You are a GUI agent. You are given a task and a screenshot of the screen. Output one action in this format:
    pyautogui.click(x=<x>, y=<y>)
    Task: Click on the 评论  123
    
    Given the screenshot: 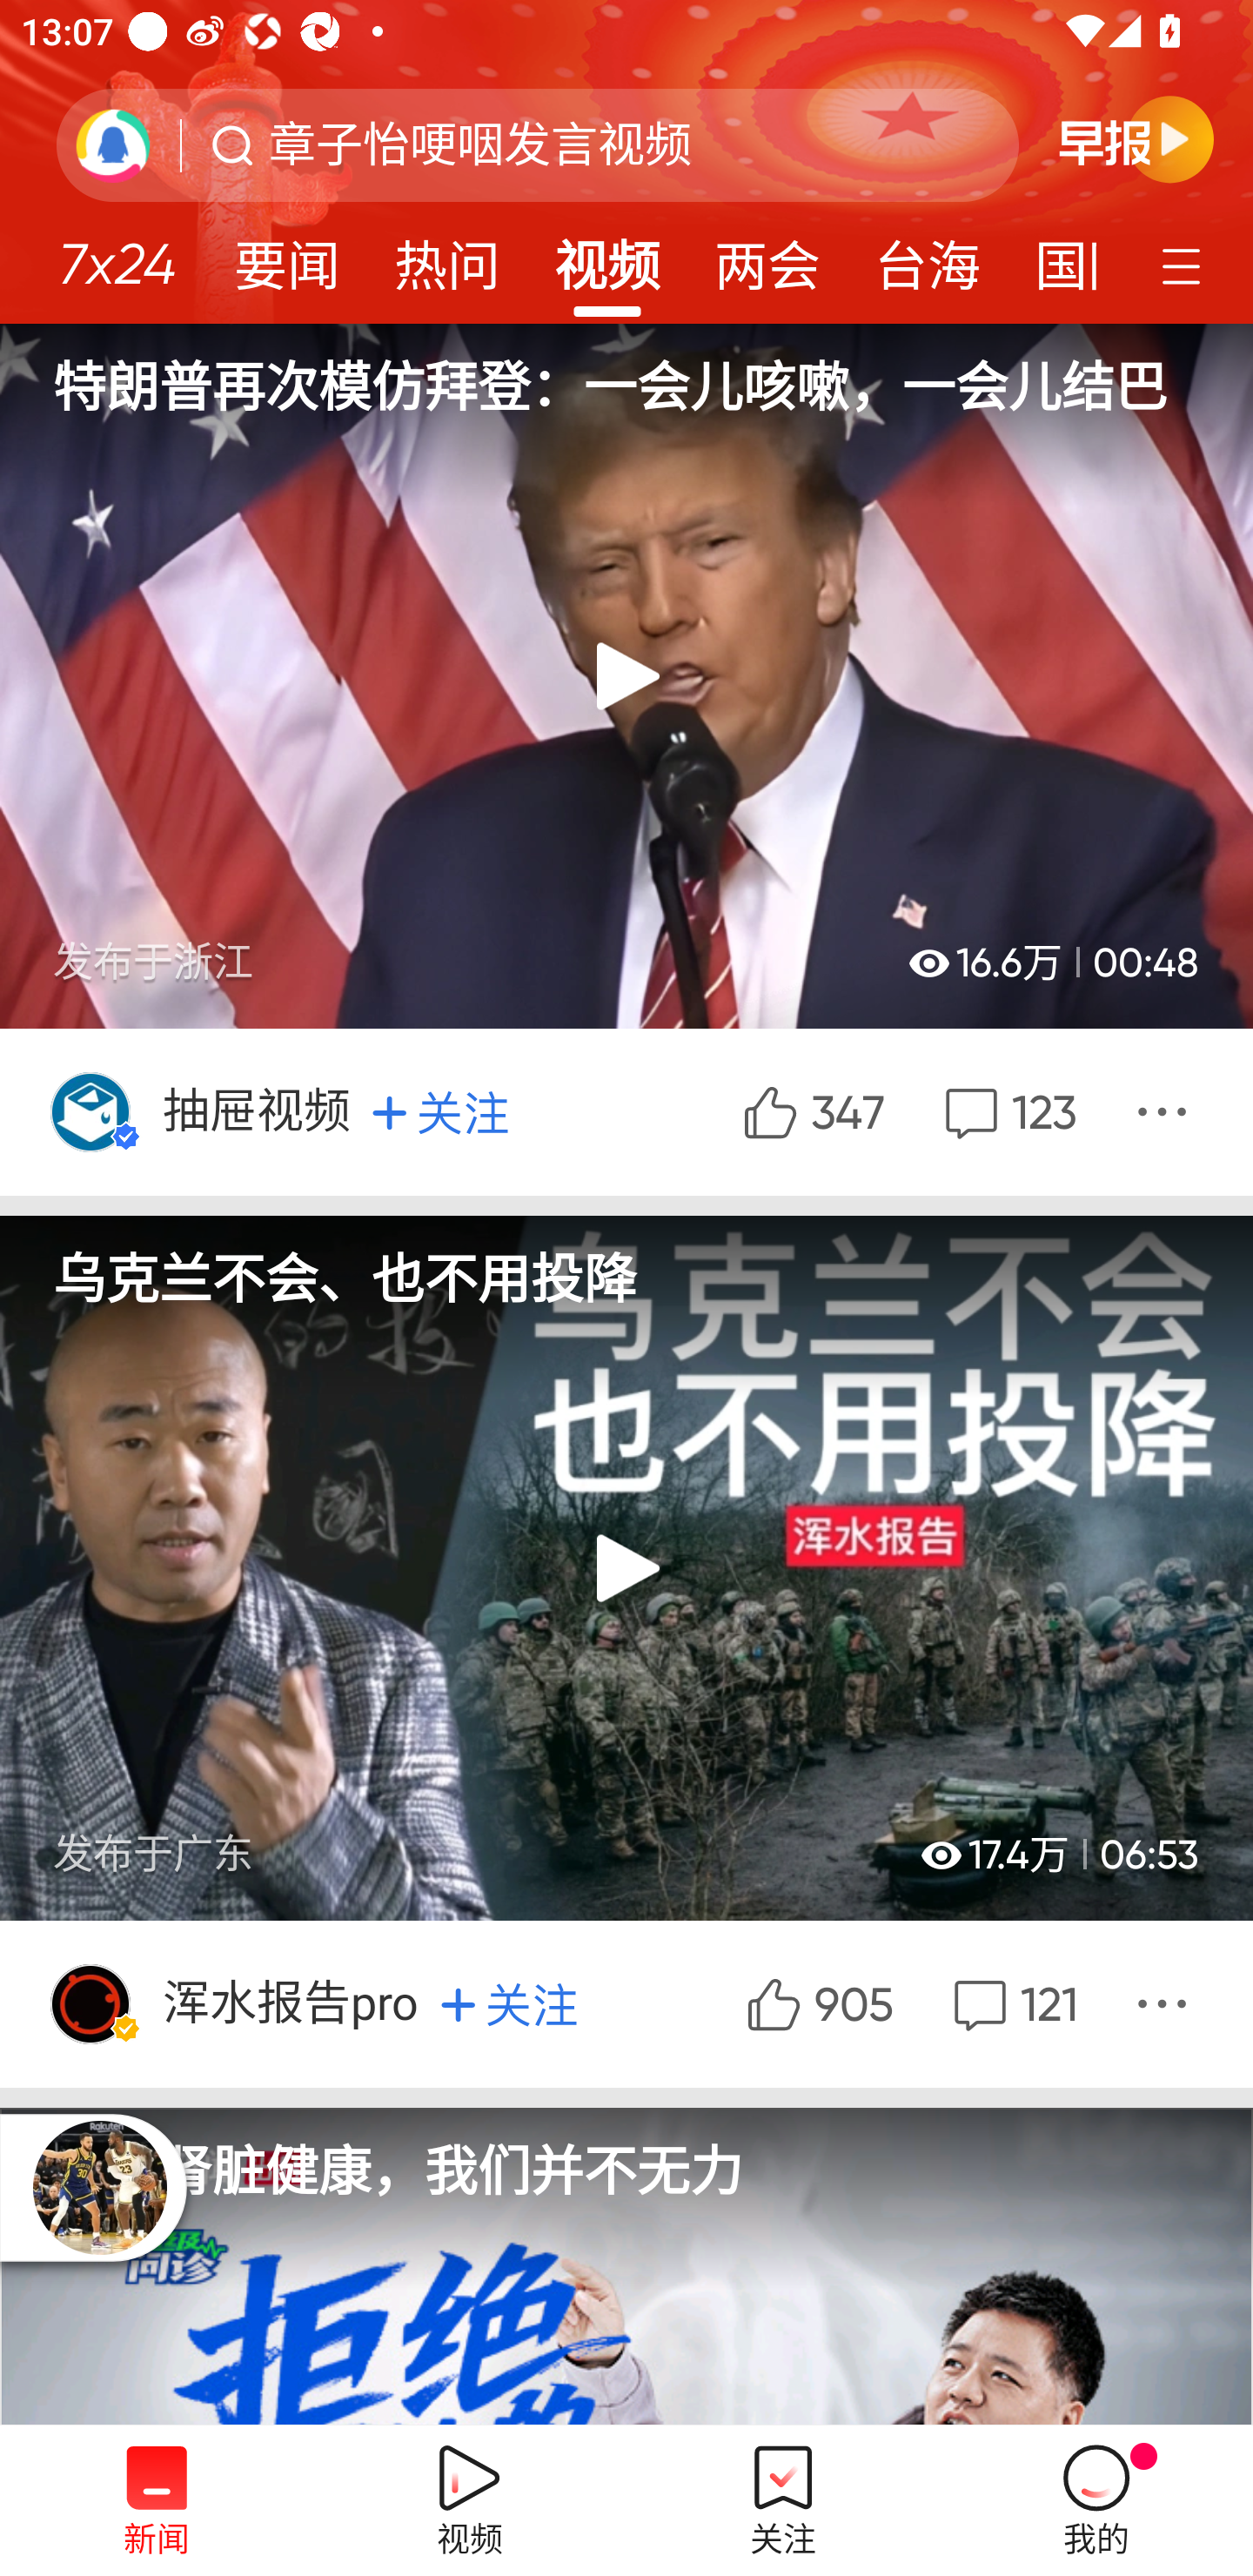 What is the action you would take?
    pyautogui.click(x=1008, y=1111)
    